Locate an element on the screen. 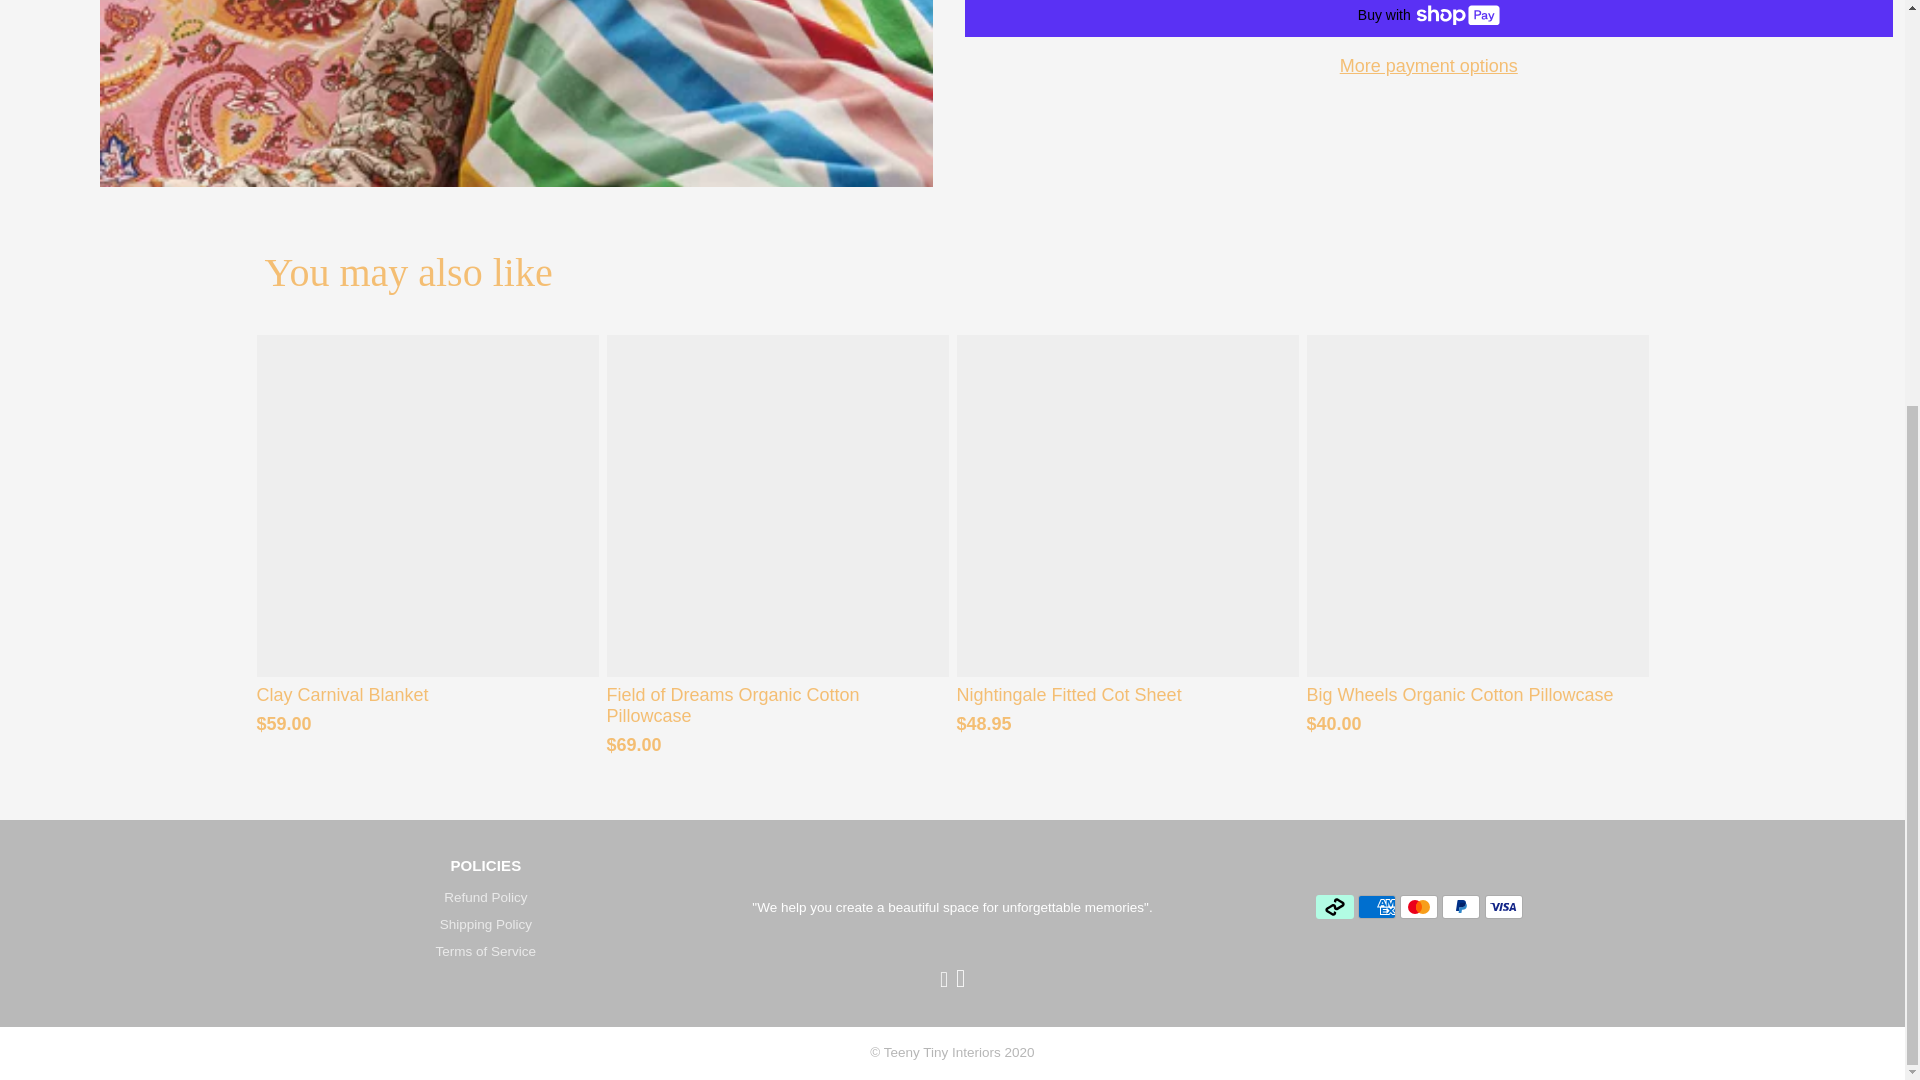 The height and width of the screenshot is (1080, 1920). American Express is located at coordinates (1376, 907).